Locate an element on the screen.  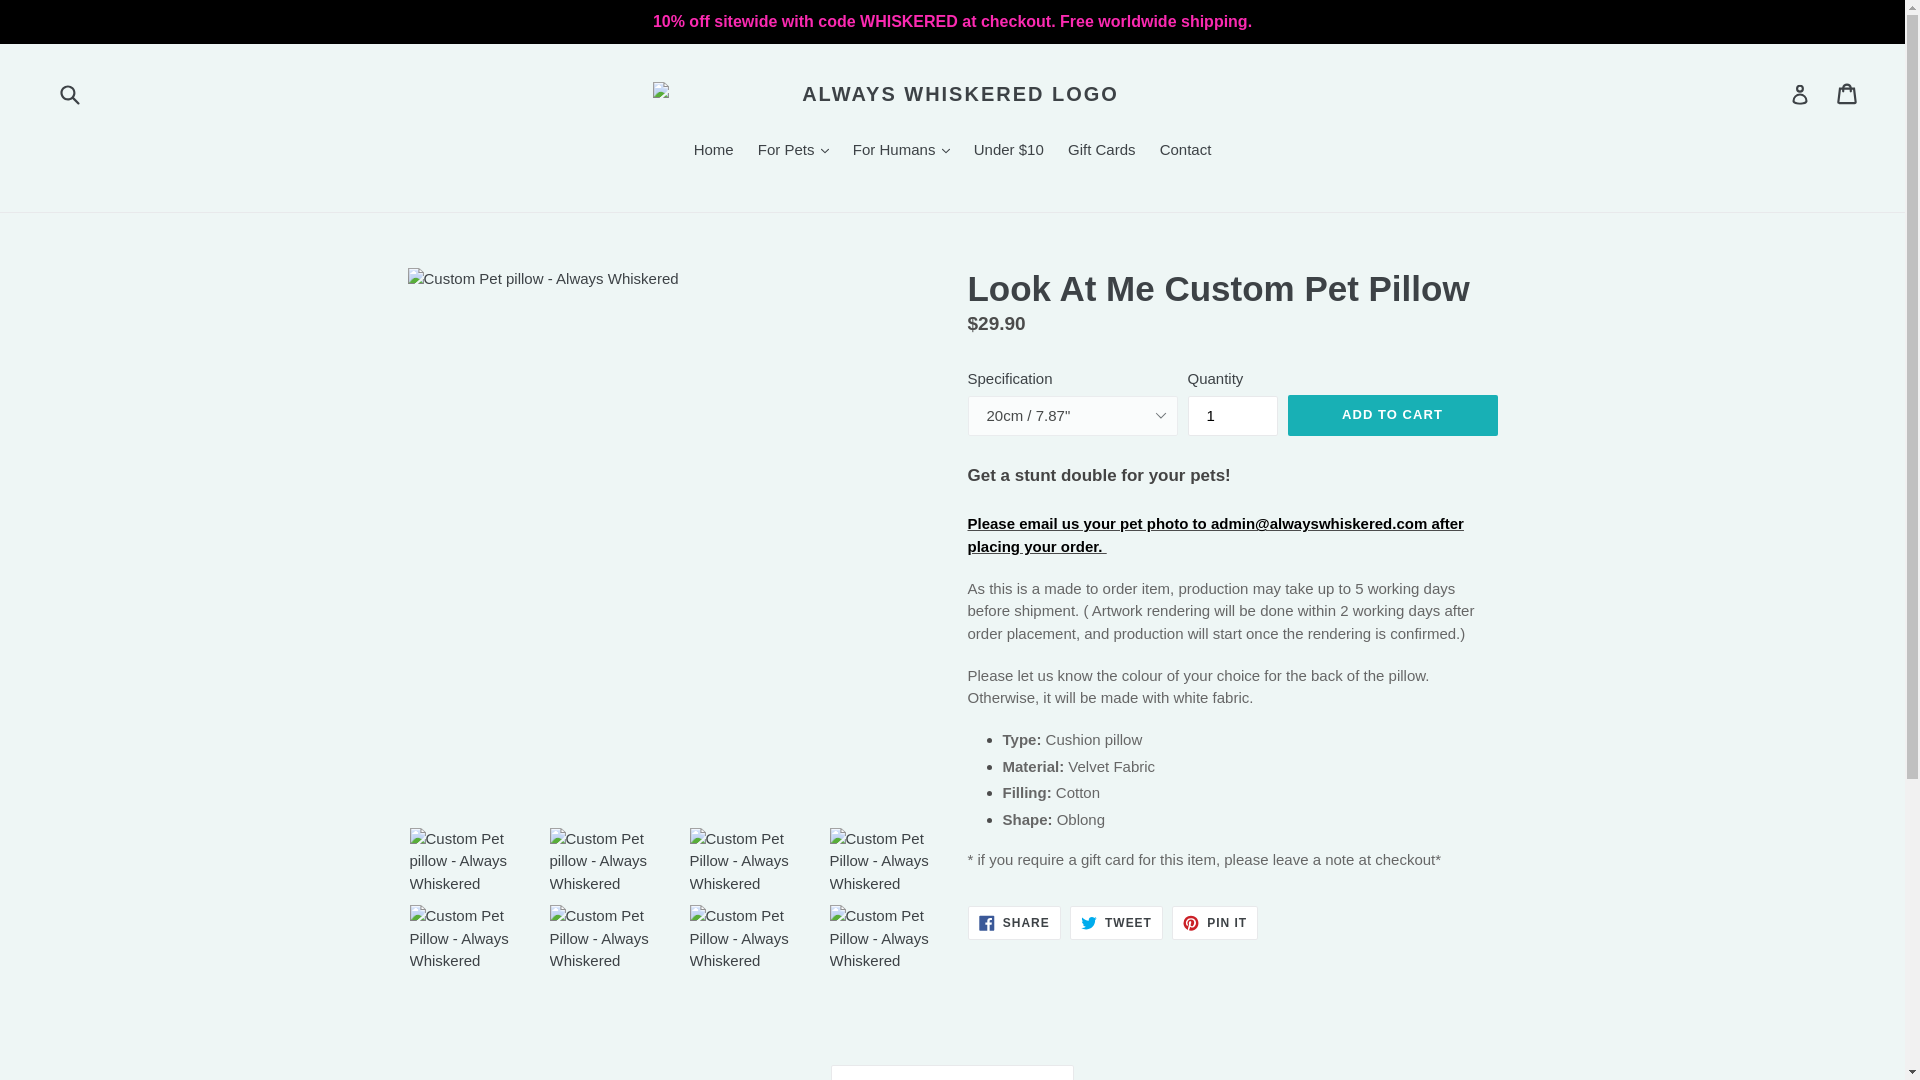
Home is located at coordinates (714, 152).